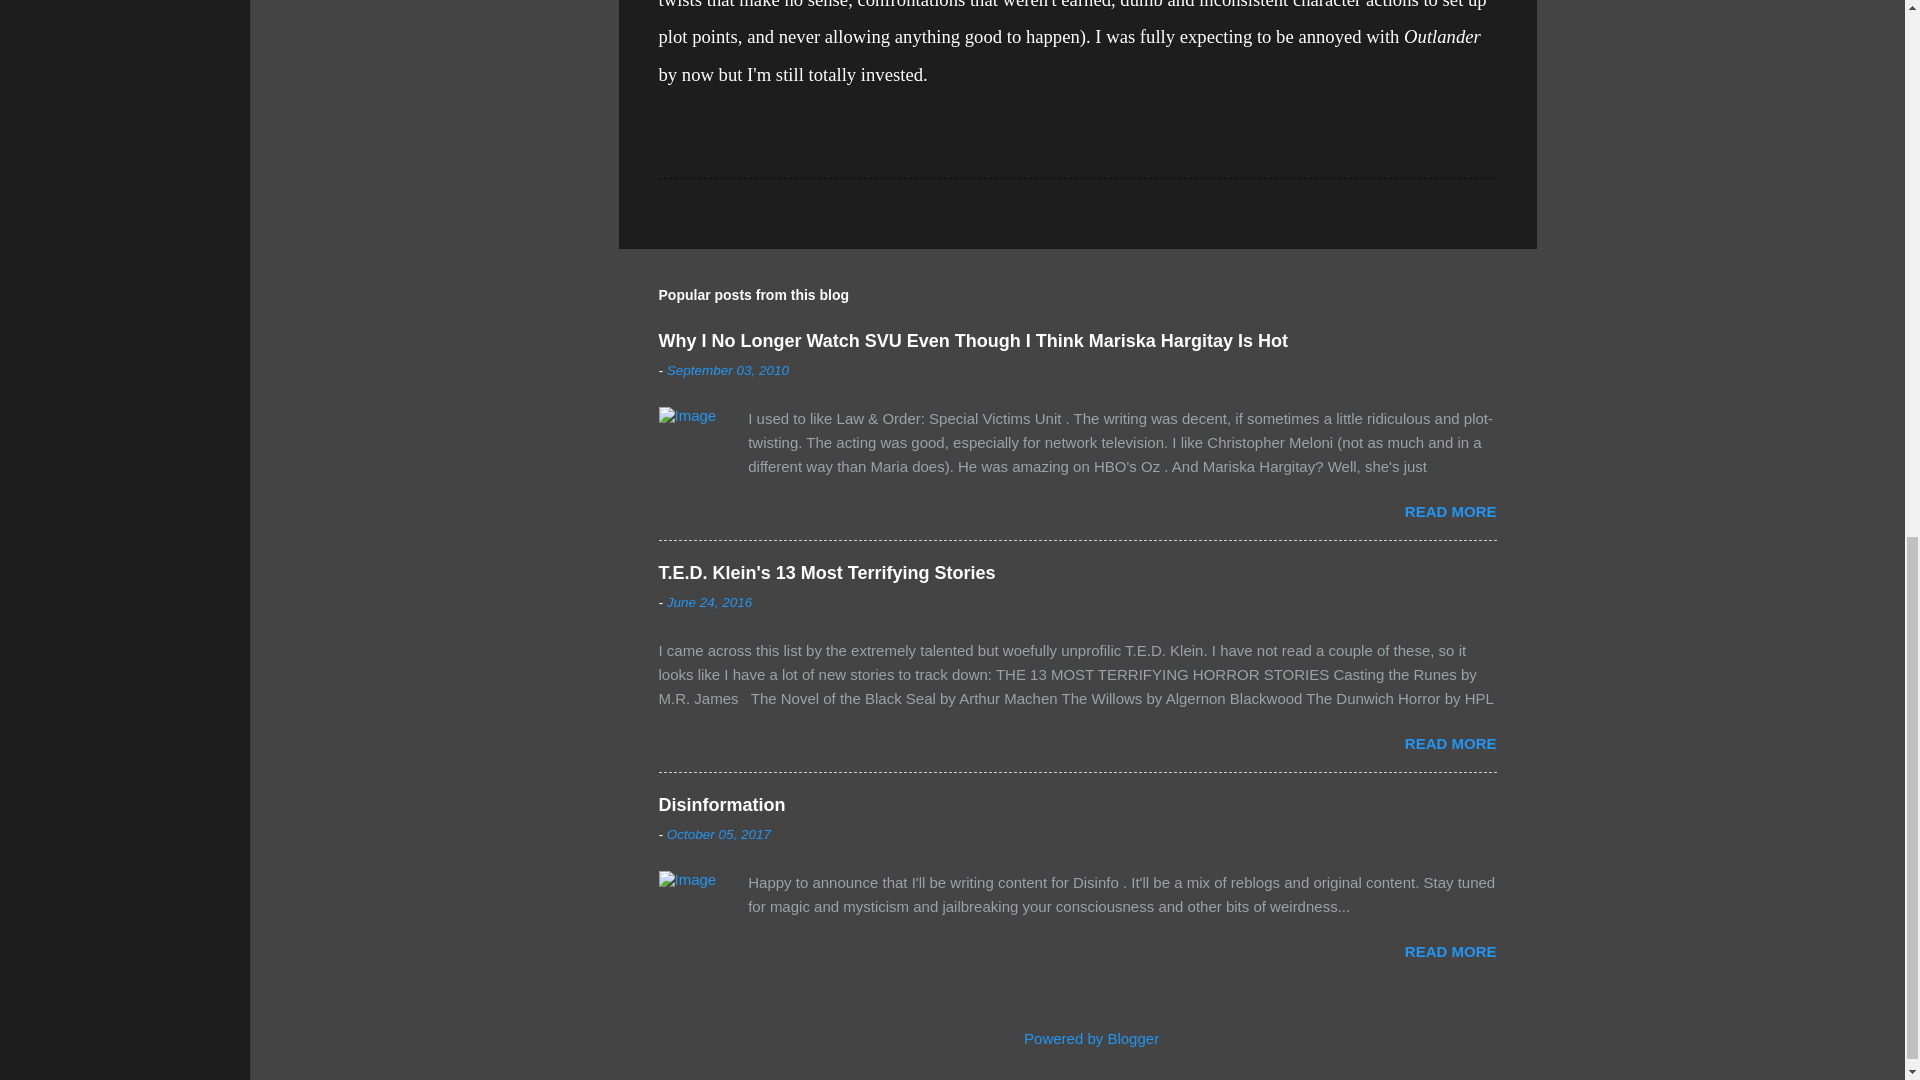 The height and width of the screenshot is (1080, 1920). What do you see at coordinates (826, 572) in the screenshot?
I see `T.E.D. Klein's 13 Most Terrifying Stories` at bounding box center [826, 572].